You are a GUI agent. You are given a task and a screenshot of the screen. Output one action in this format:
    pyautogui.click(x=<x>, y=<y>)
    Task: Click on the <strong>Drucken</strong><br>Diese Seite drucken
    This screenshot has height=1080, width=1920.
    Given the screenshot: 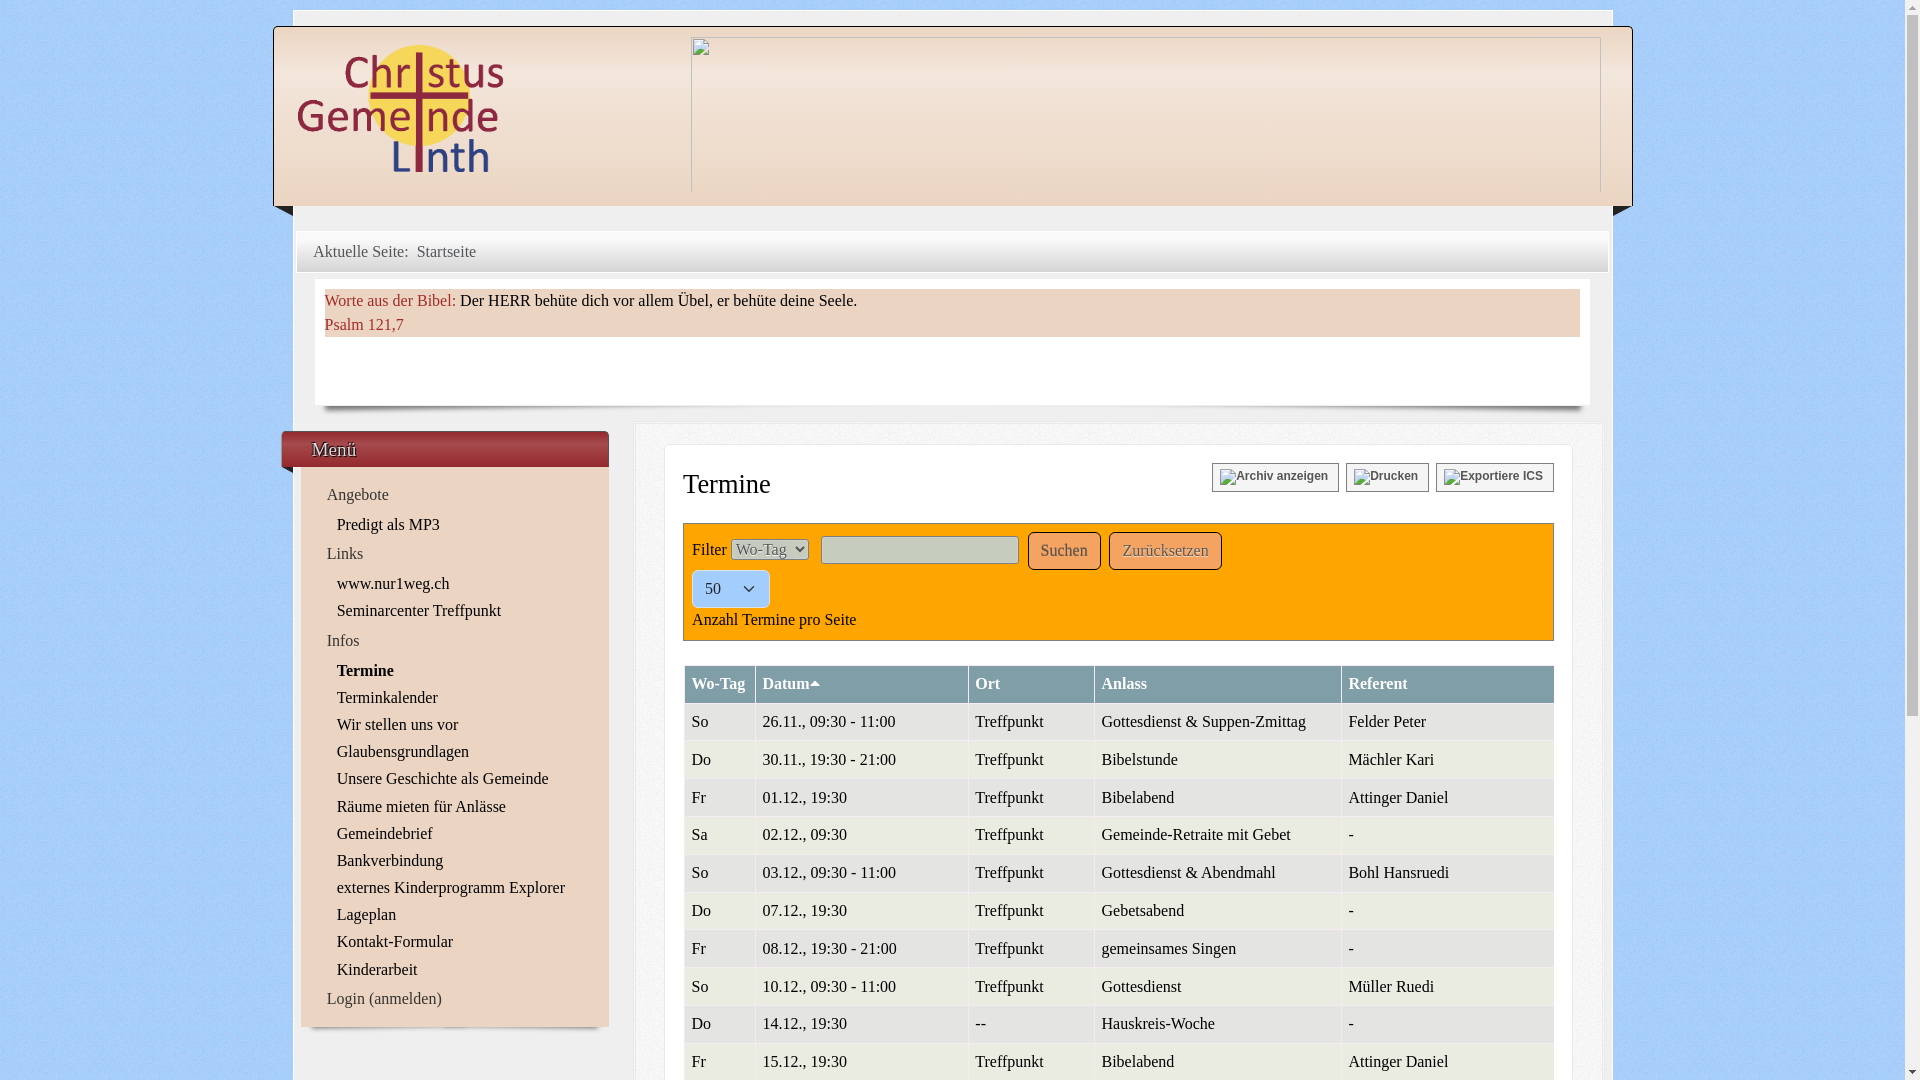 What is the action you would take?
    pyautogui.click(x=1388, y=478)
    